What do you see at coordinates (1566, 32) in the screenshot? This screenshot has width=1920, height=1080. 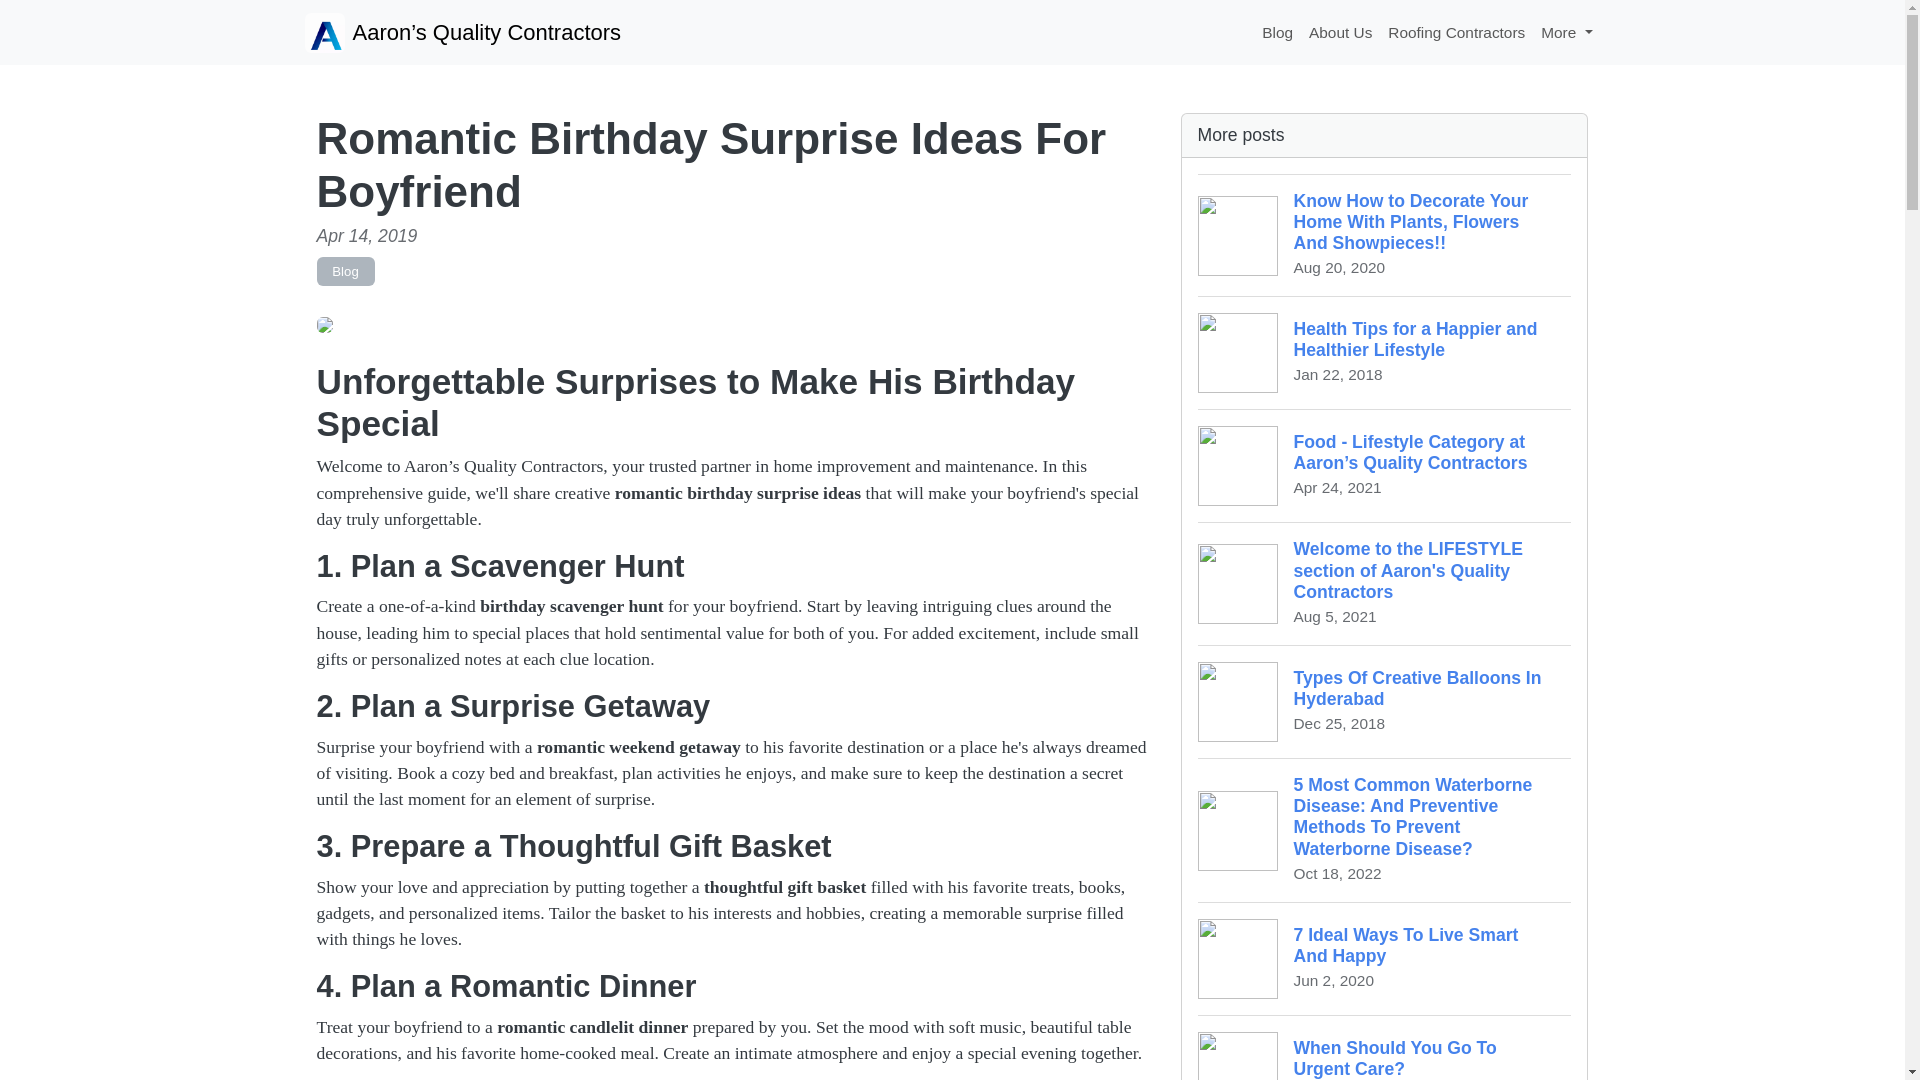 I see `More` at bounding box center [1566, 32].